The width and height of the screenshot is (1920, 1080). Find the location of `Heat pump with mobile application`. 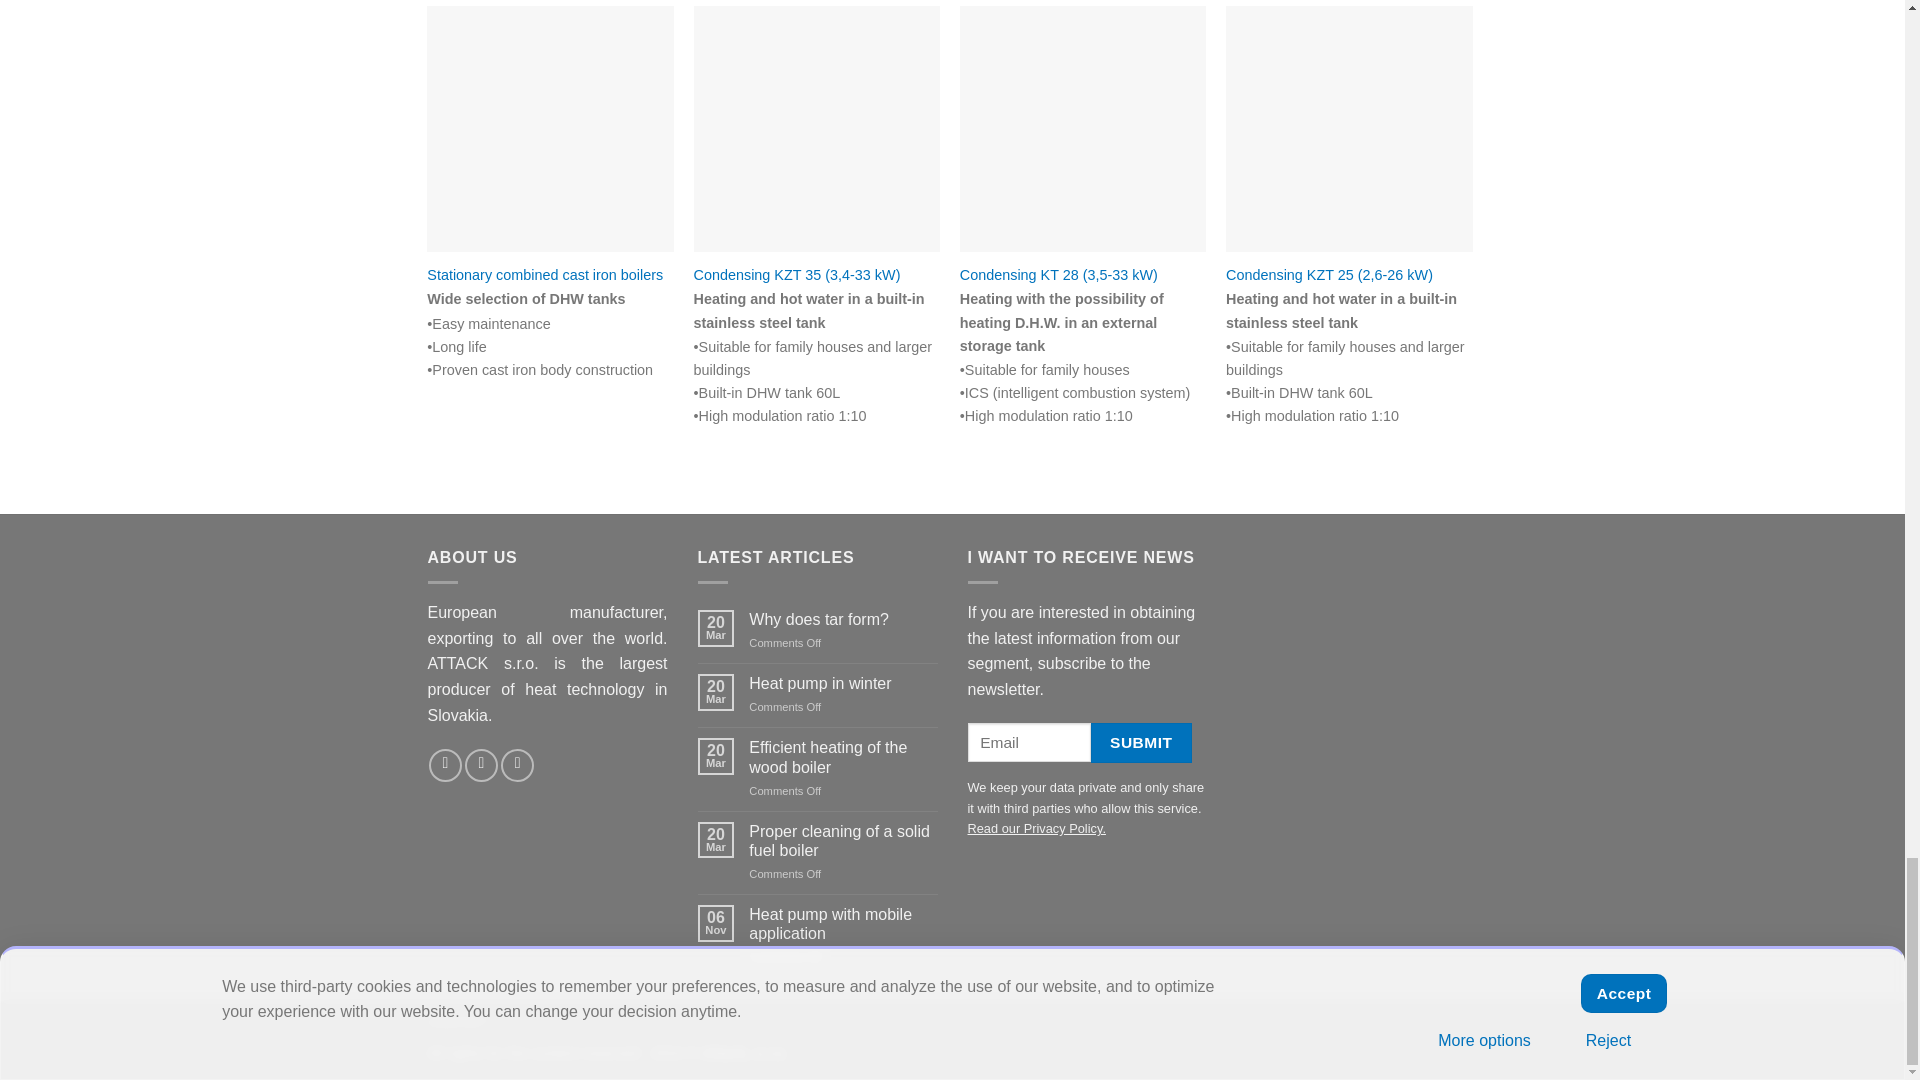

Heat pump with mobile application is located at coordinates (842, 924).